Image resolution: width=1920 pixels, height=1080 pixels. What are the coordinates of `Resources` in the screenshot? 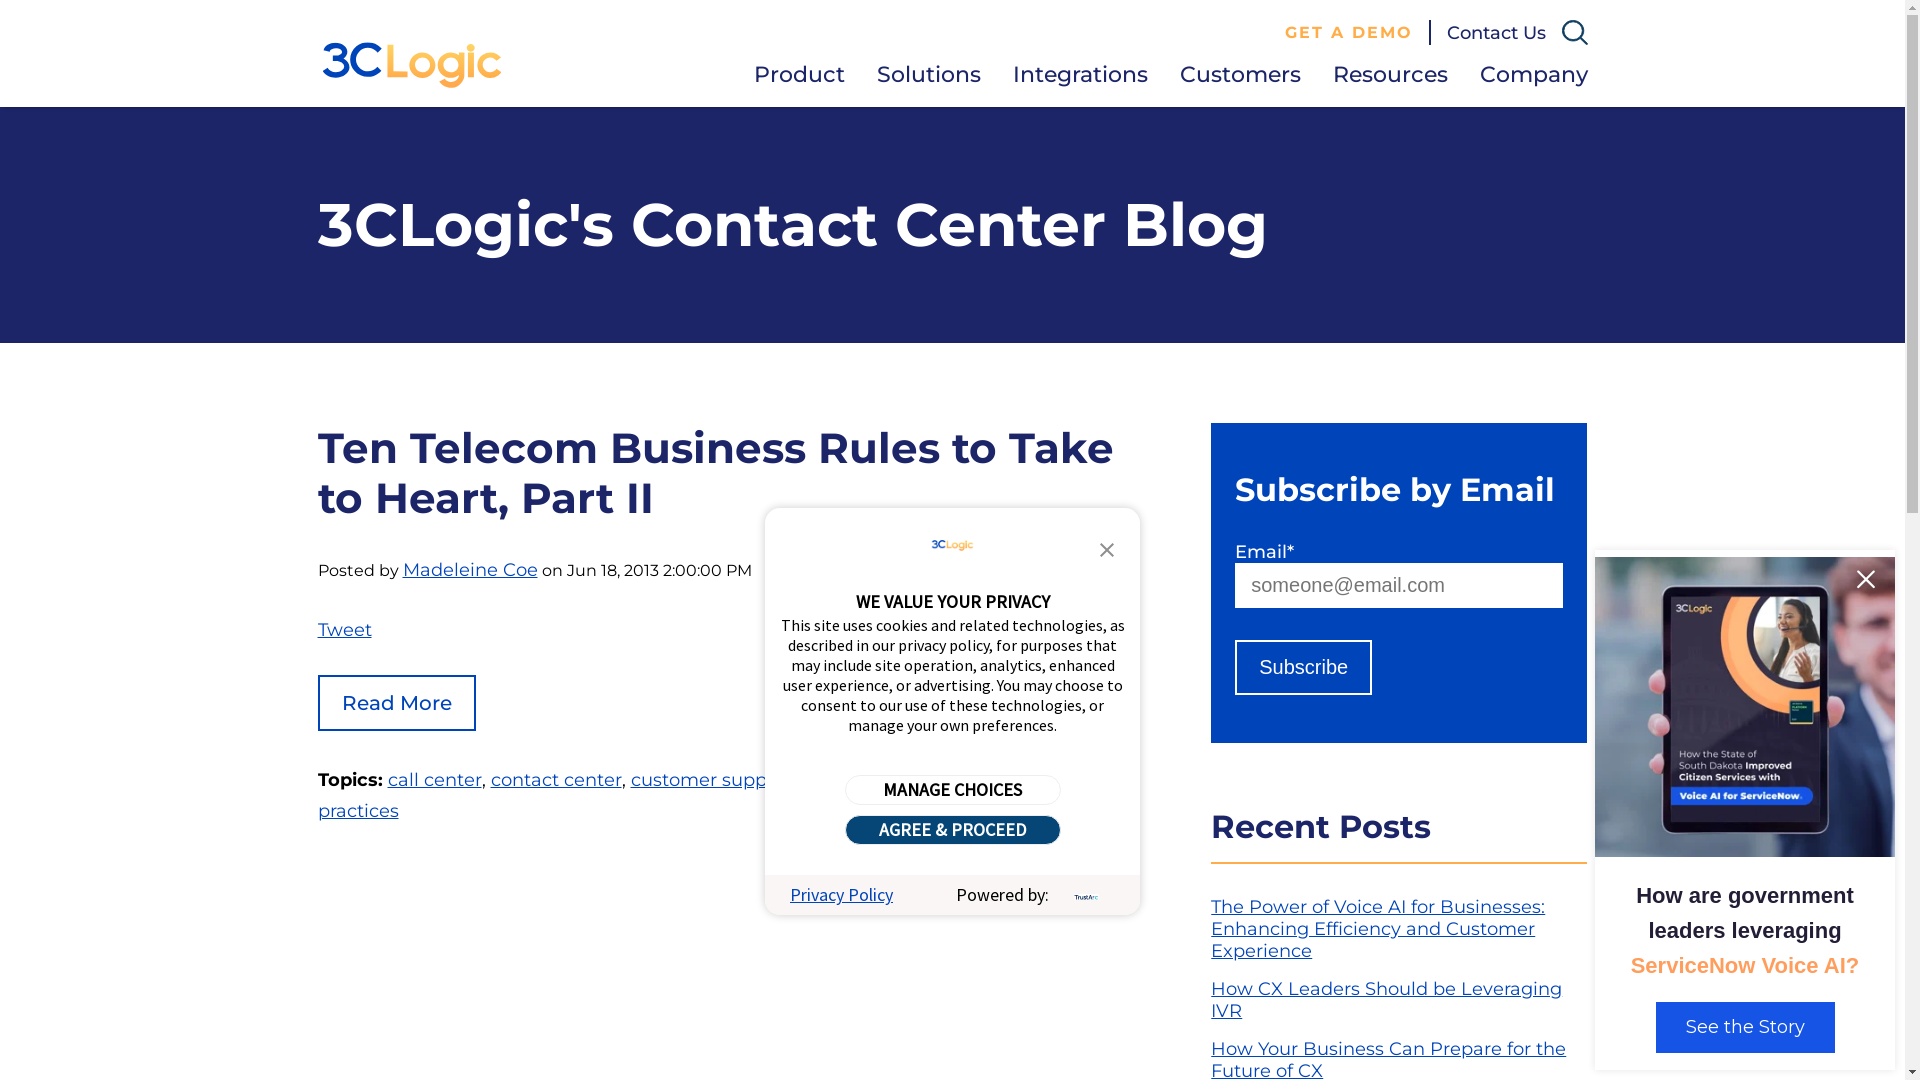 It's located at (1390, 74).